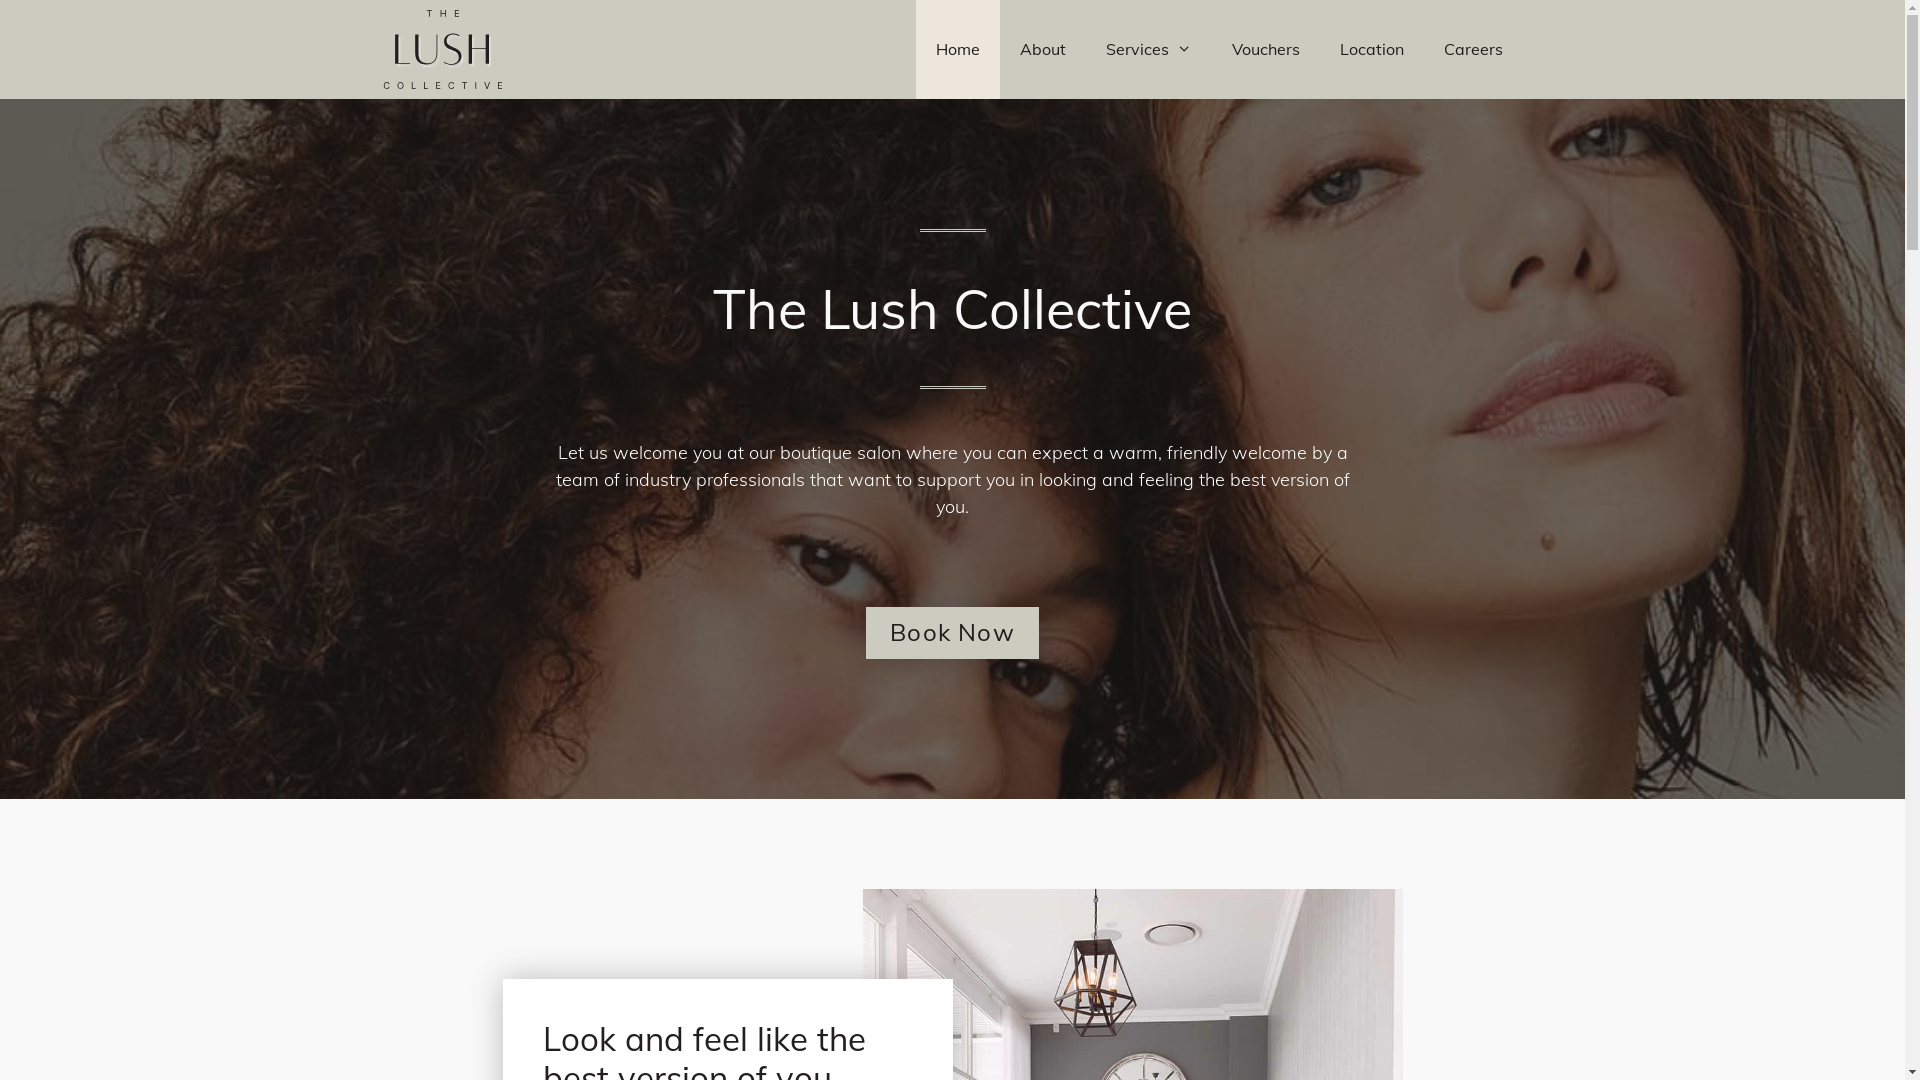 This screenshot has width=1920, height=1080. Describe the element at coordinates (958, 50) in the screenshot. I see `Home` at that location.